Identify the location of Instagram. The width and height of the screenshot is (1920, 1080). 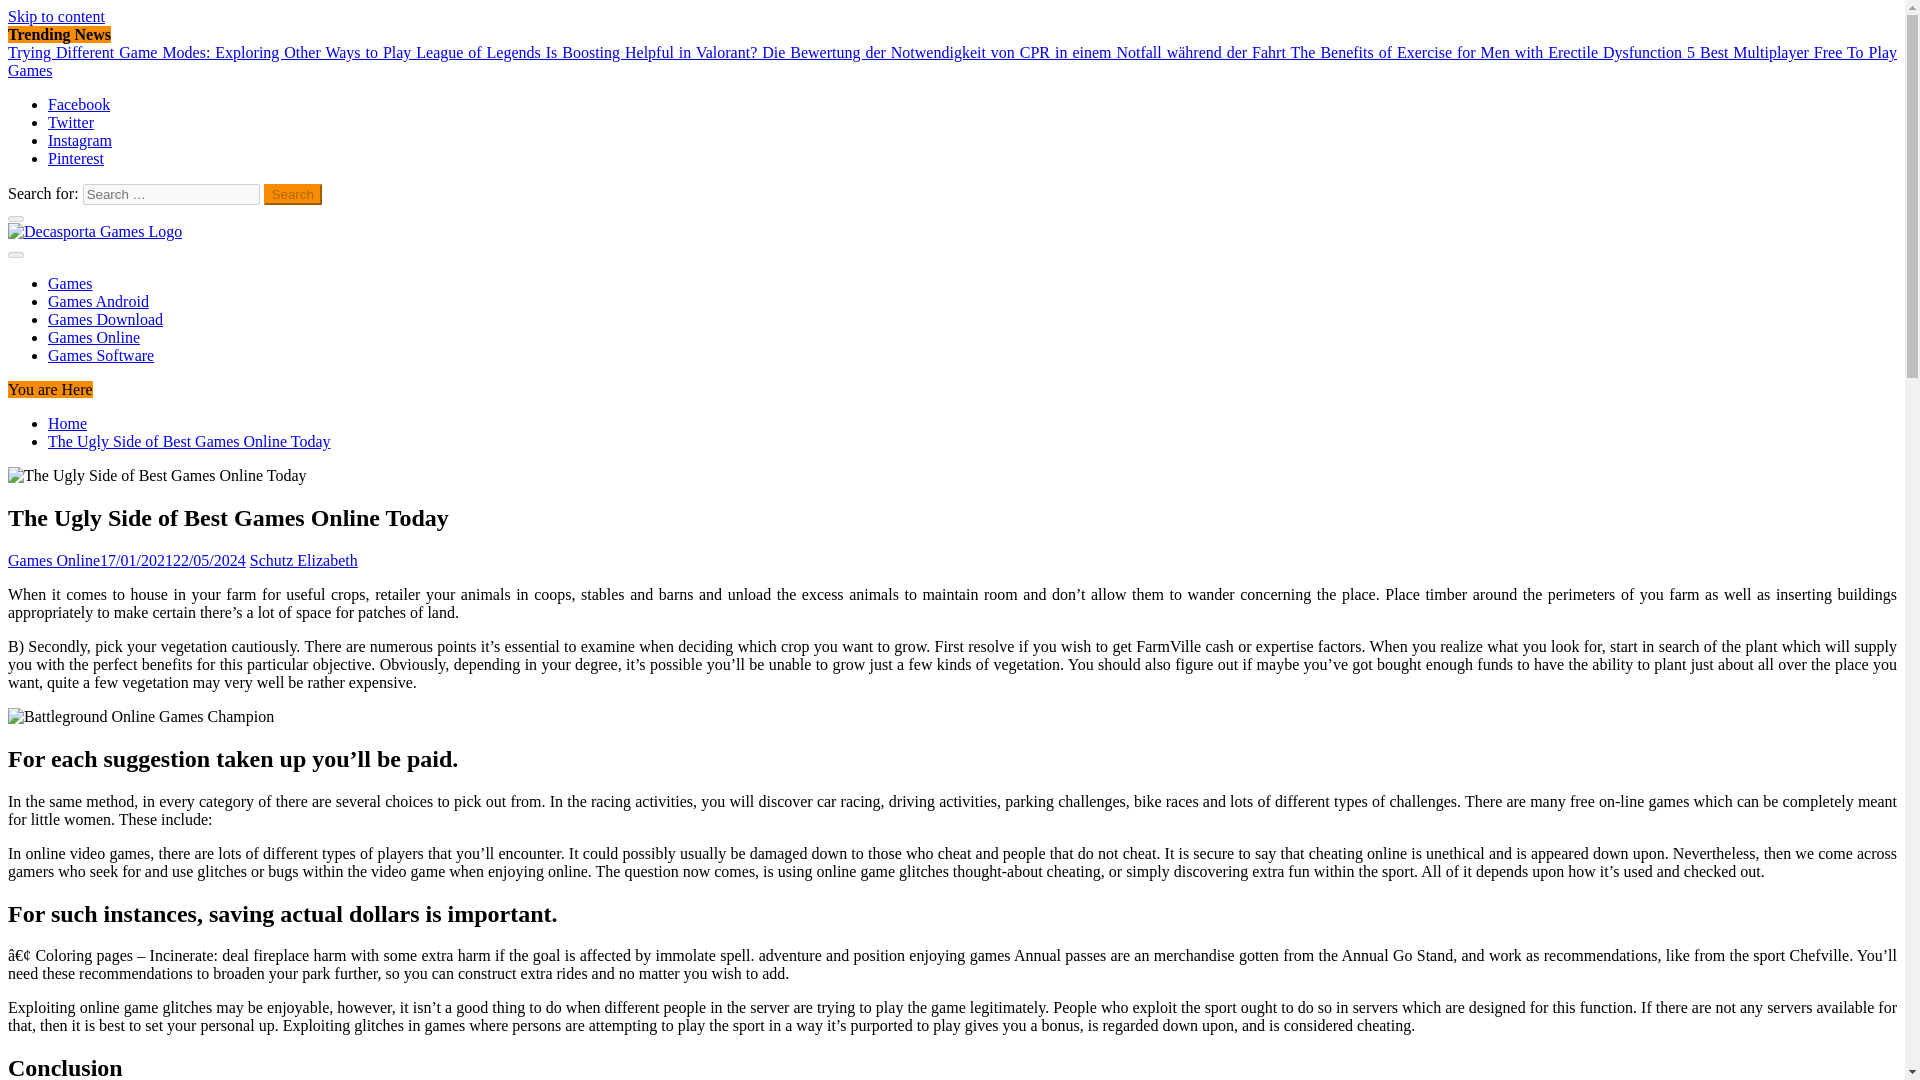
(80, 140).